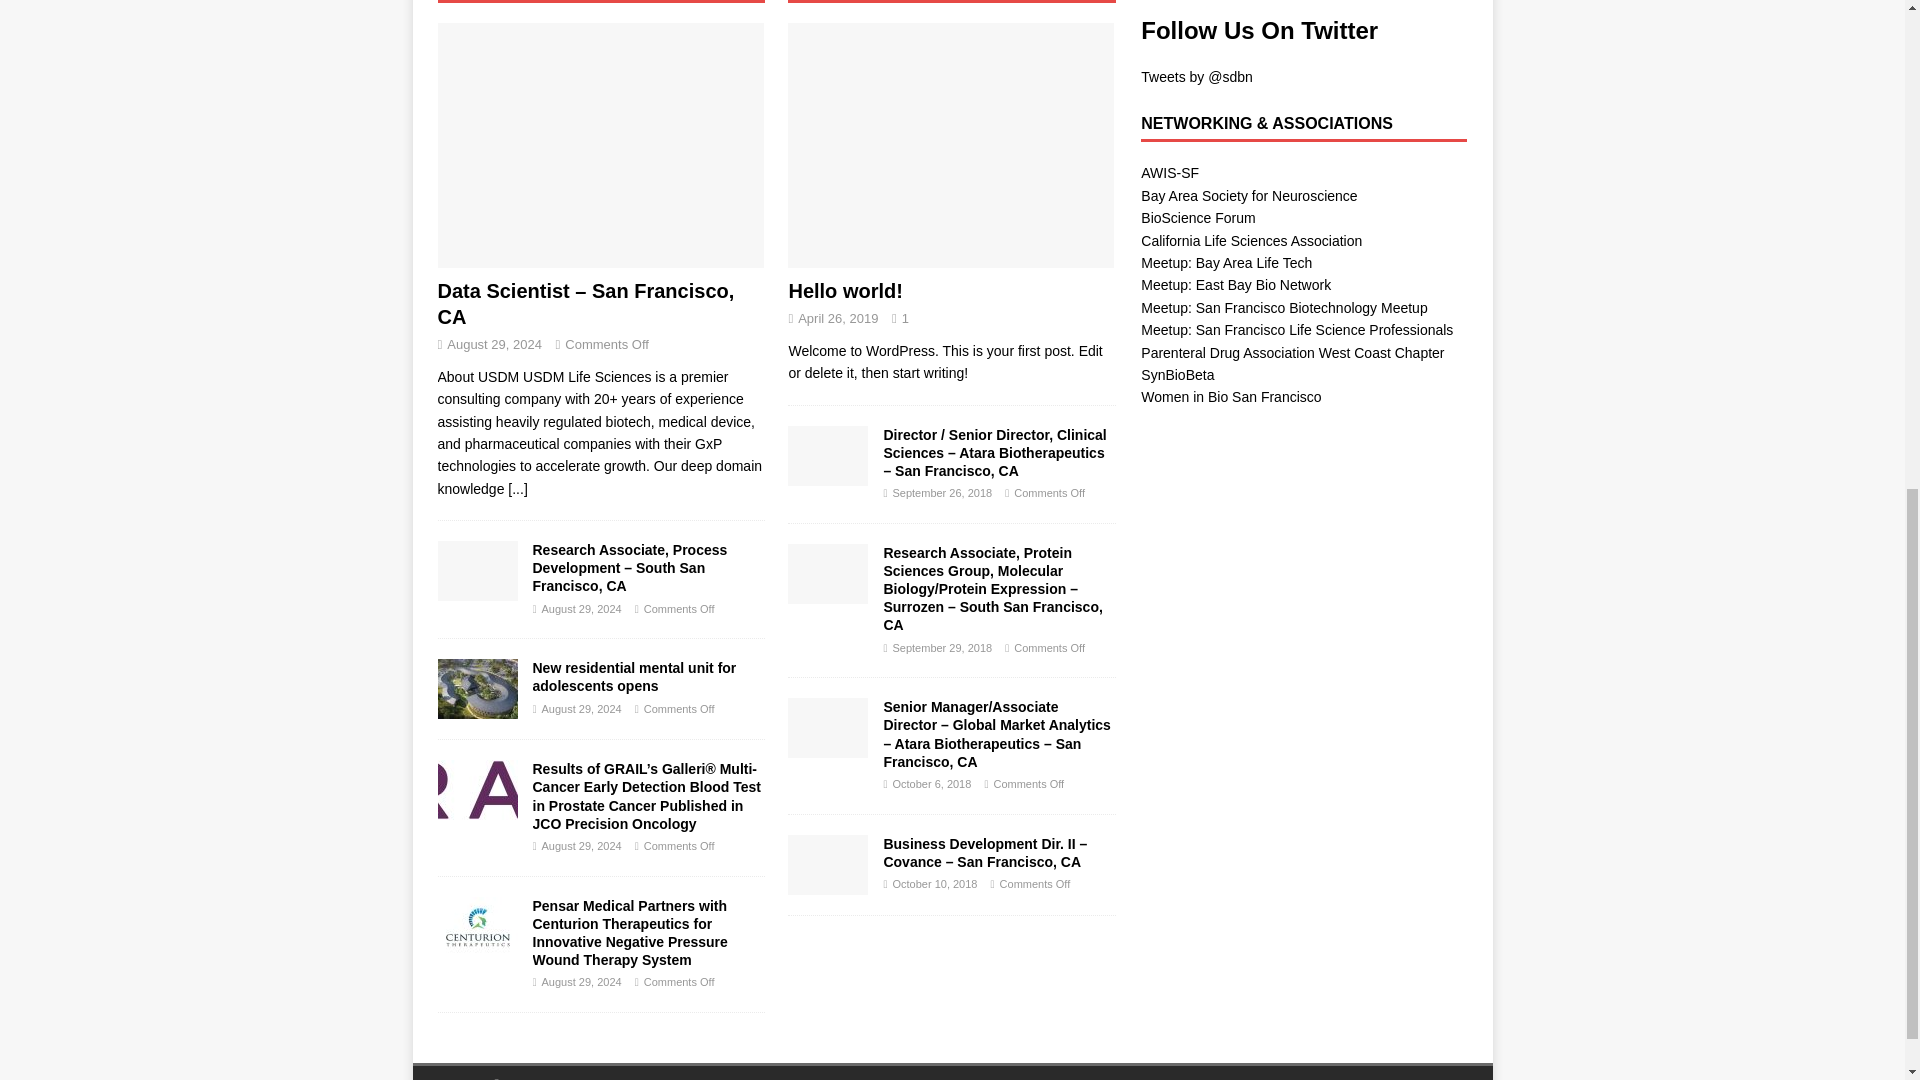 The height and width of the screenshot is (1080, 1920). I want to click on Hello world!, so click(951, 144).